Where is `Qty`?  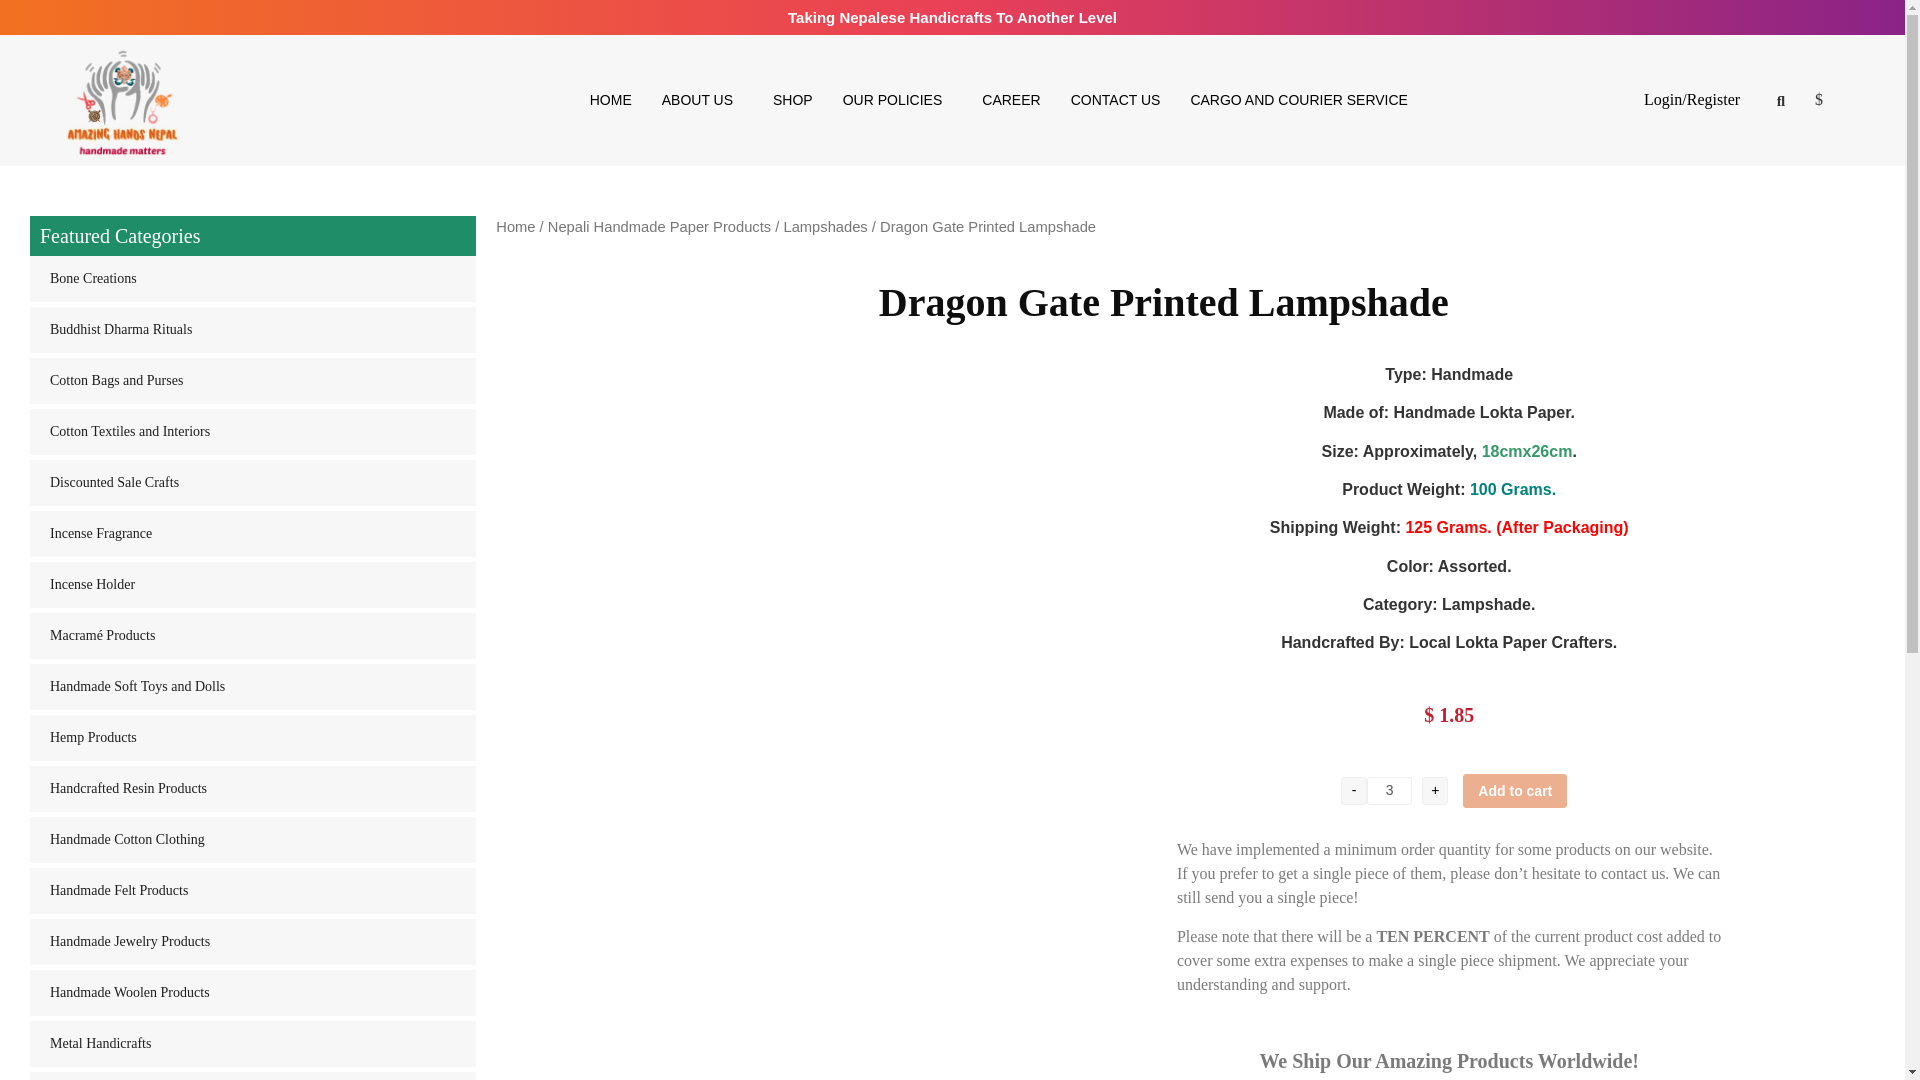
Qty is located at coordinates (1389, 790).